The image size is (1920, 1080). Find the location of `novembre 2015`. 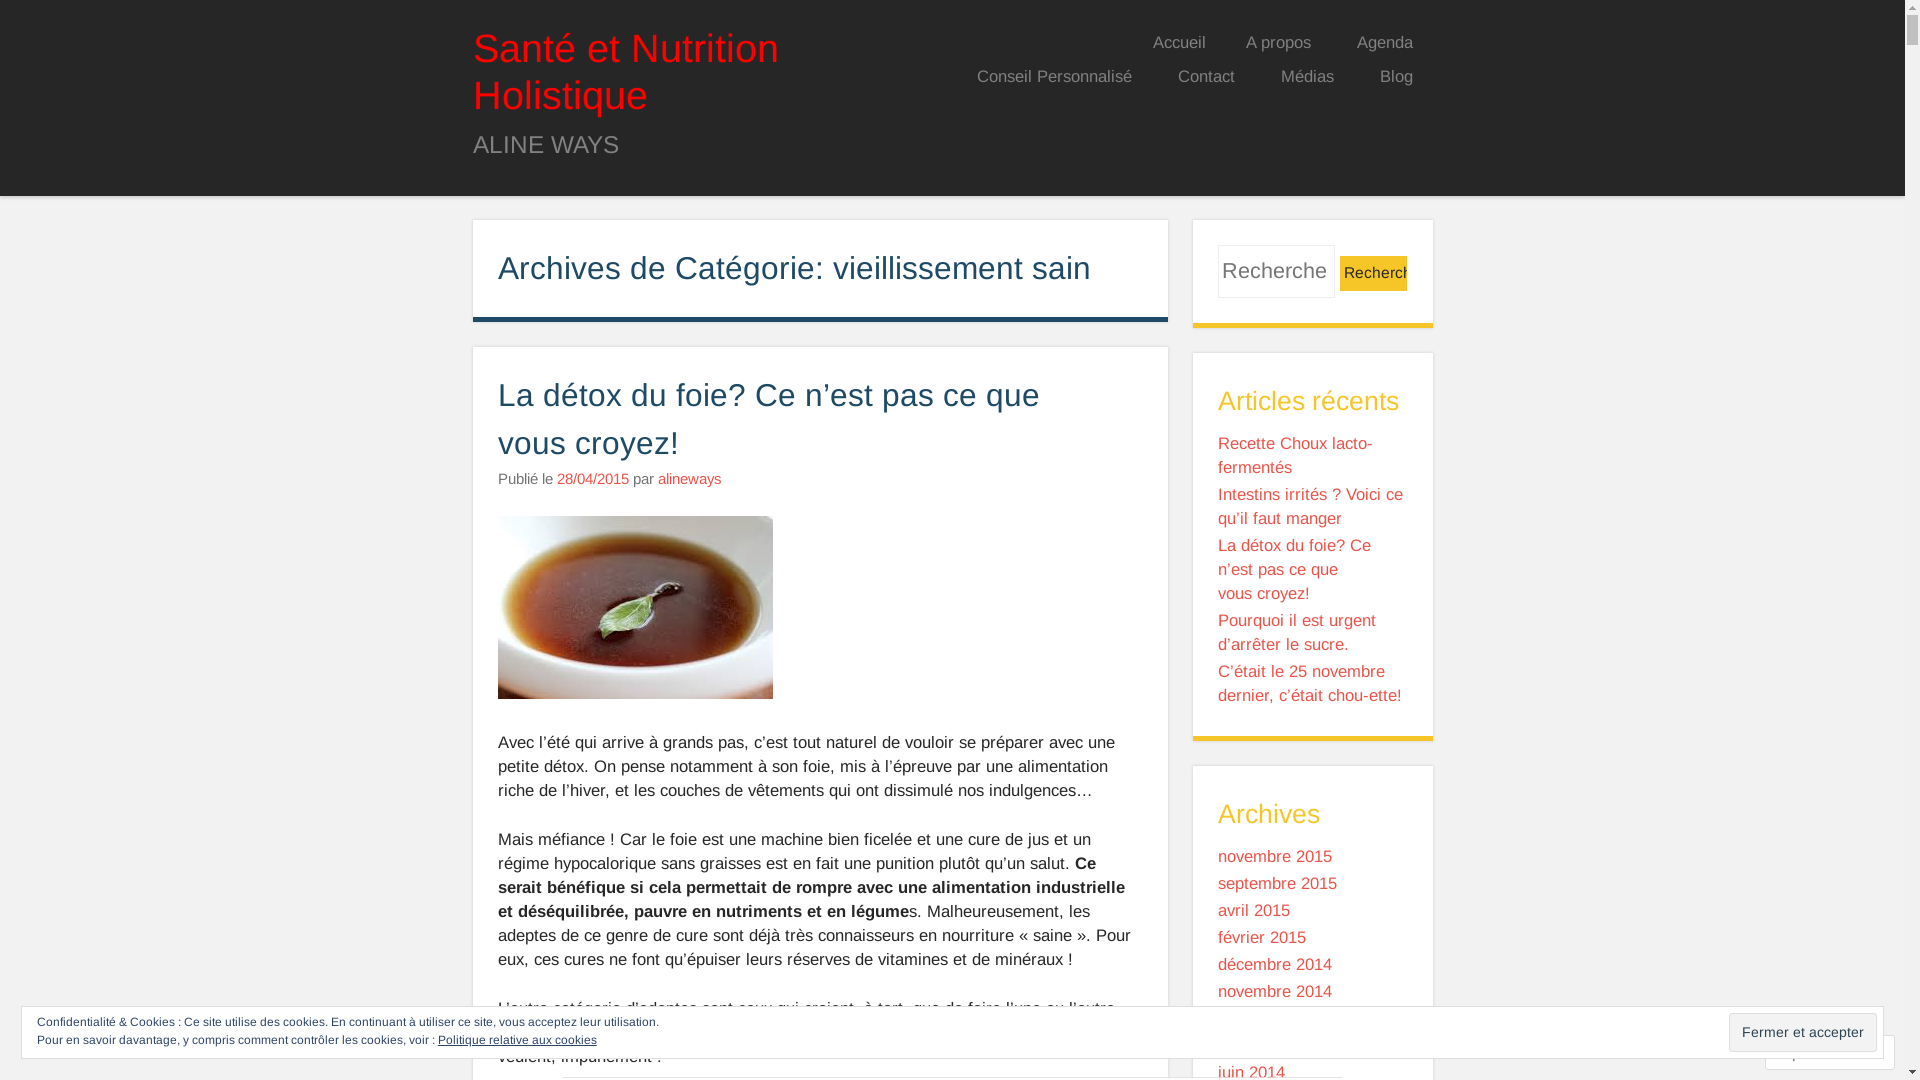

novembre 2015 is located at coordinates (1275, 856).